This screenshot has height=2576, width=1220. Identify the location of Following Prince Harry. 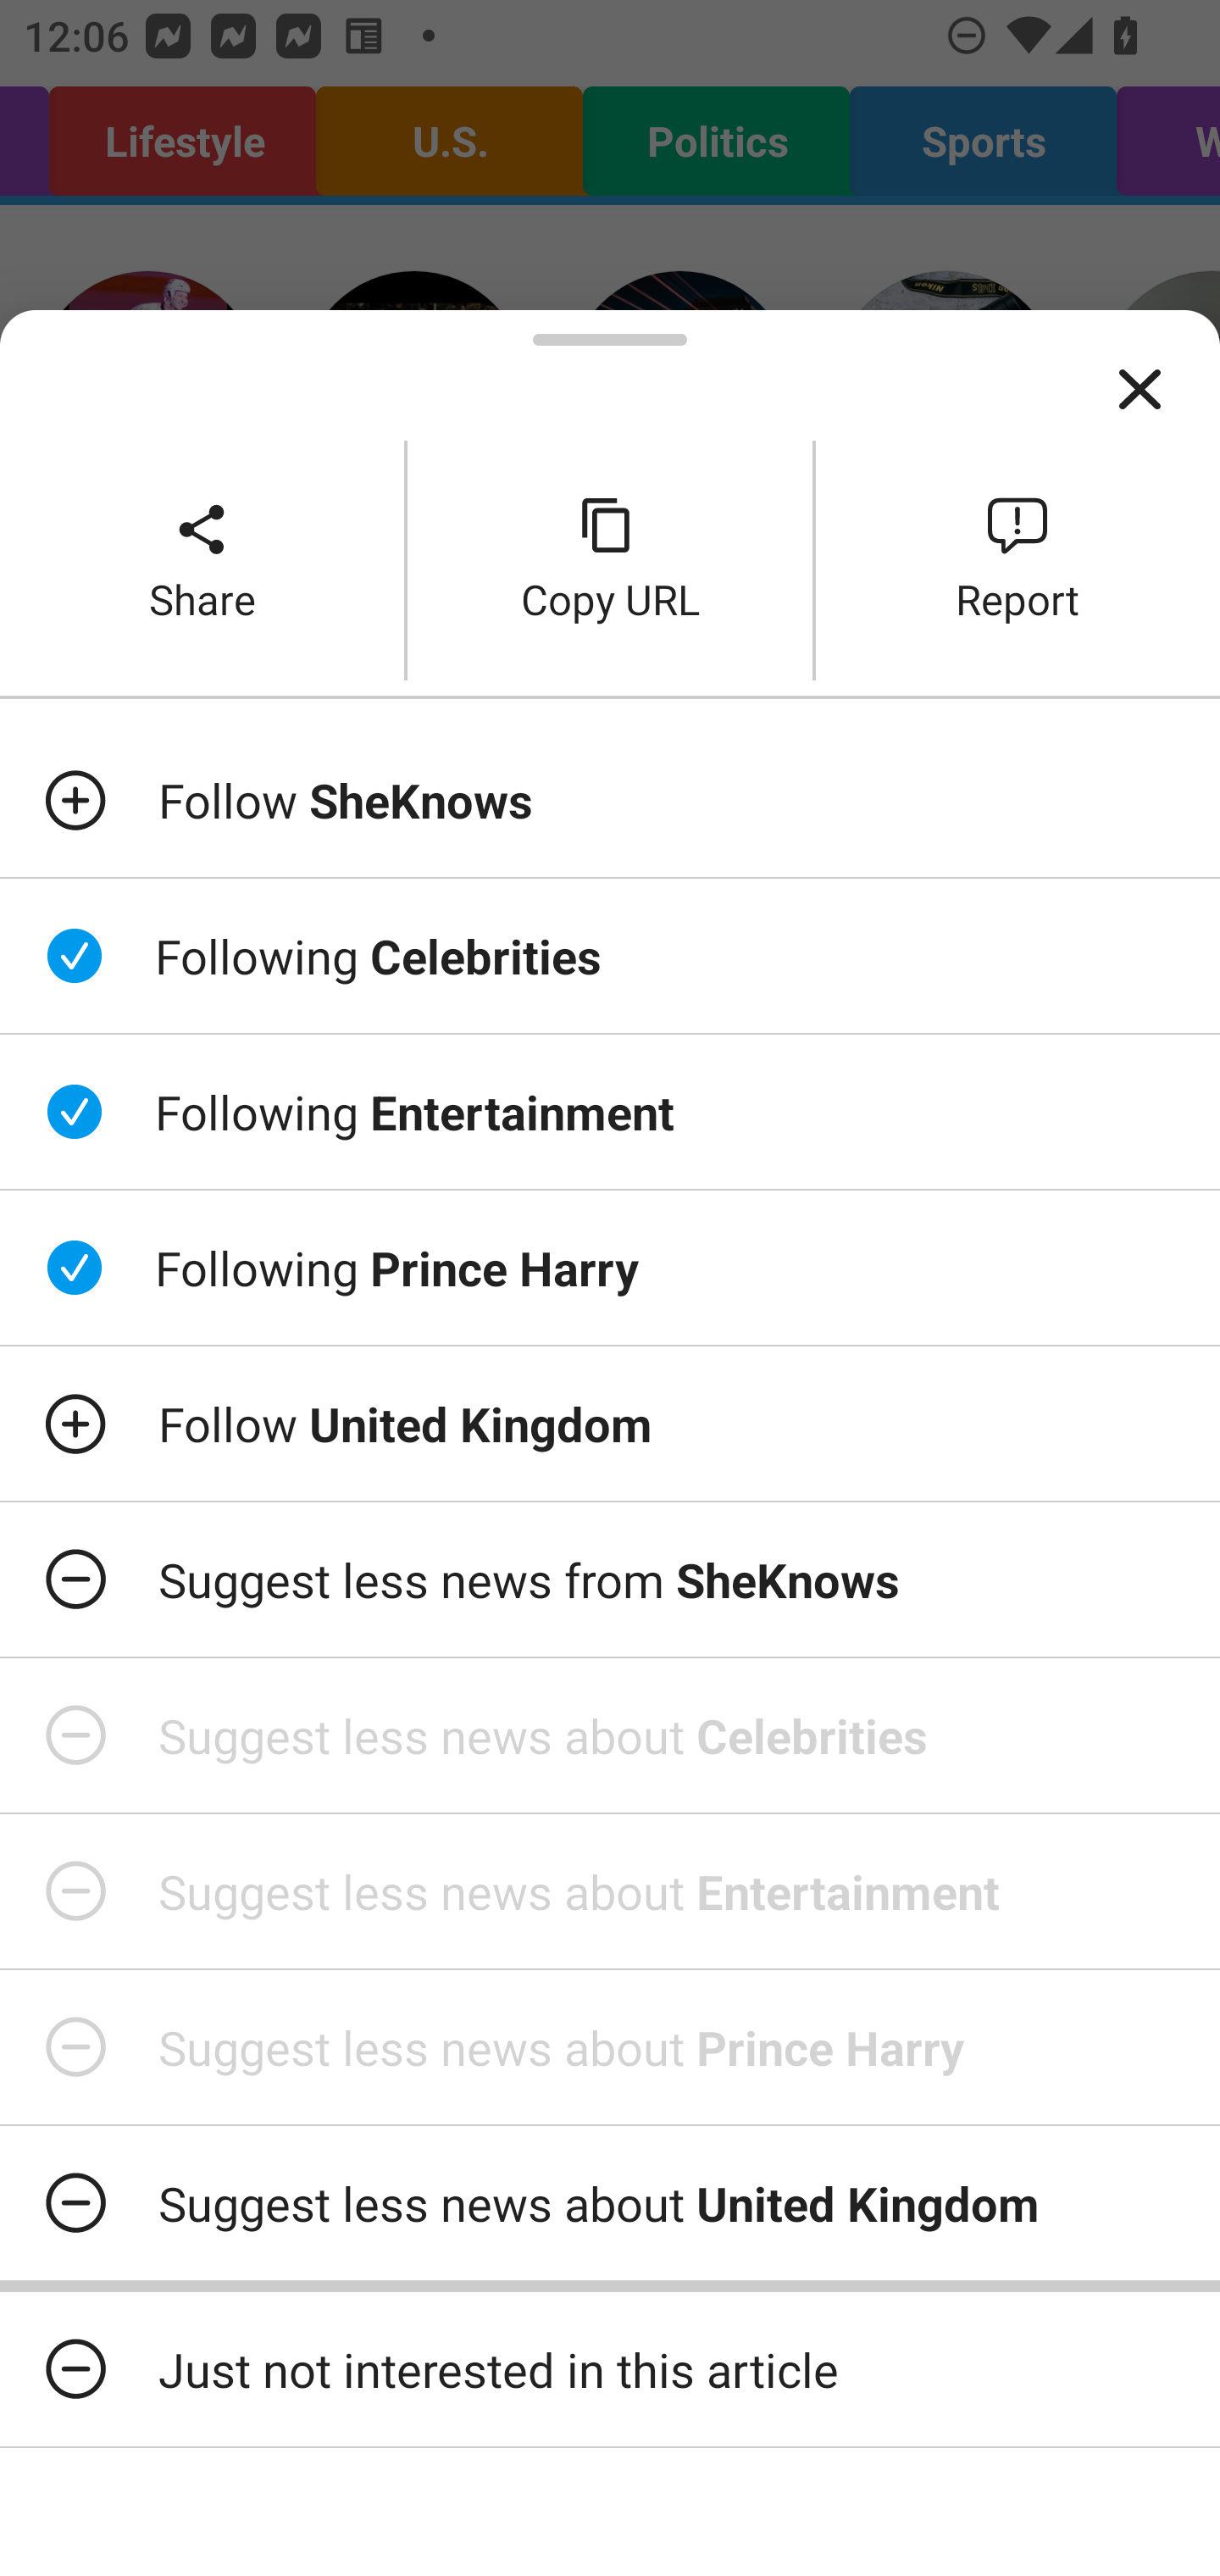
(610, 1267).